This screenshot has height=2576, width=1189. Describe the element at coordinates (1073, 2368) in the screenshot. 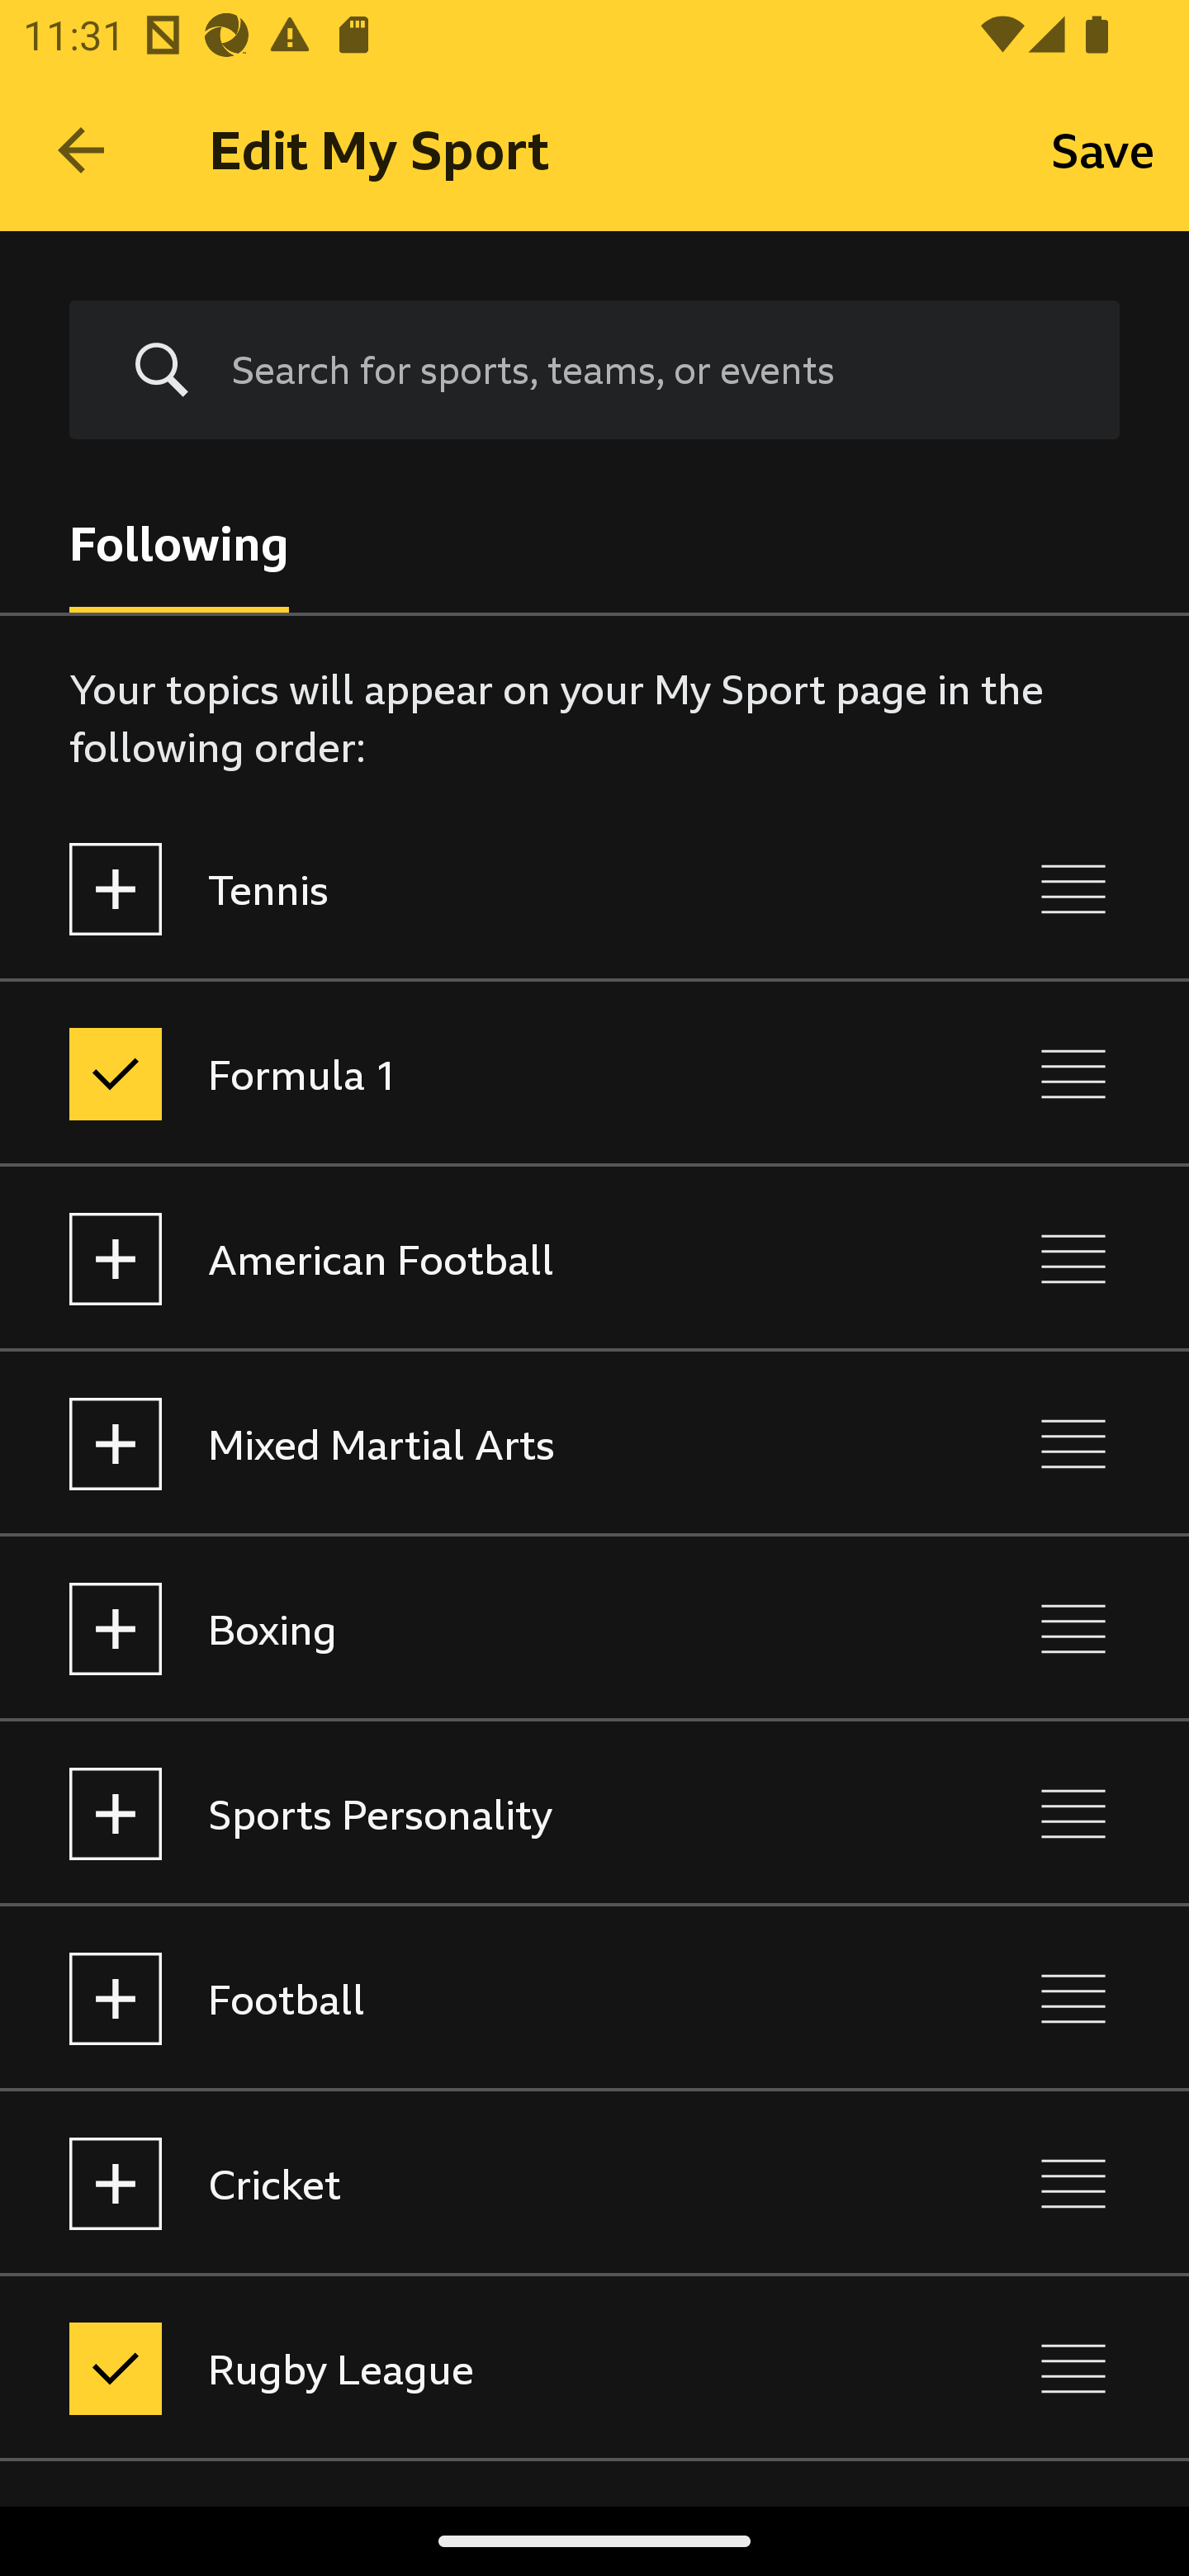

I see `Reorder Rugby League` at that location.